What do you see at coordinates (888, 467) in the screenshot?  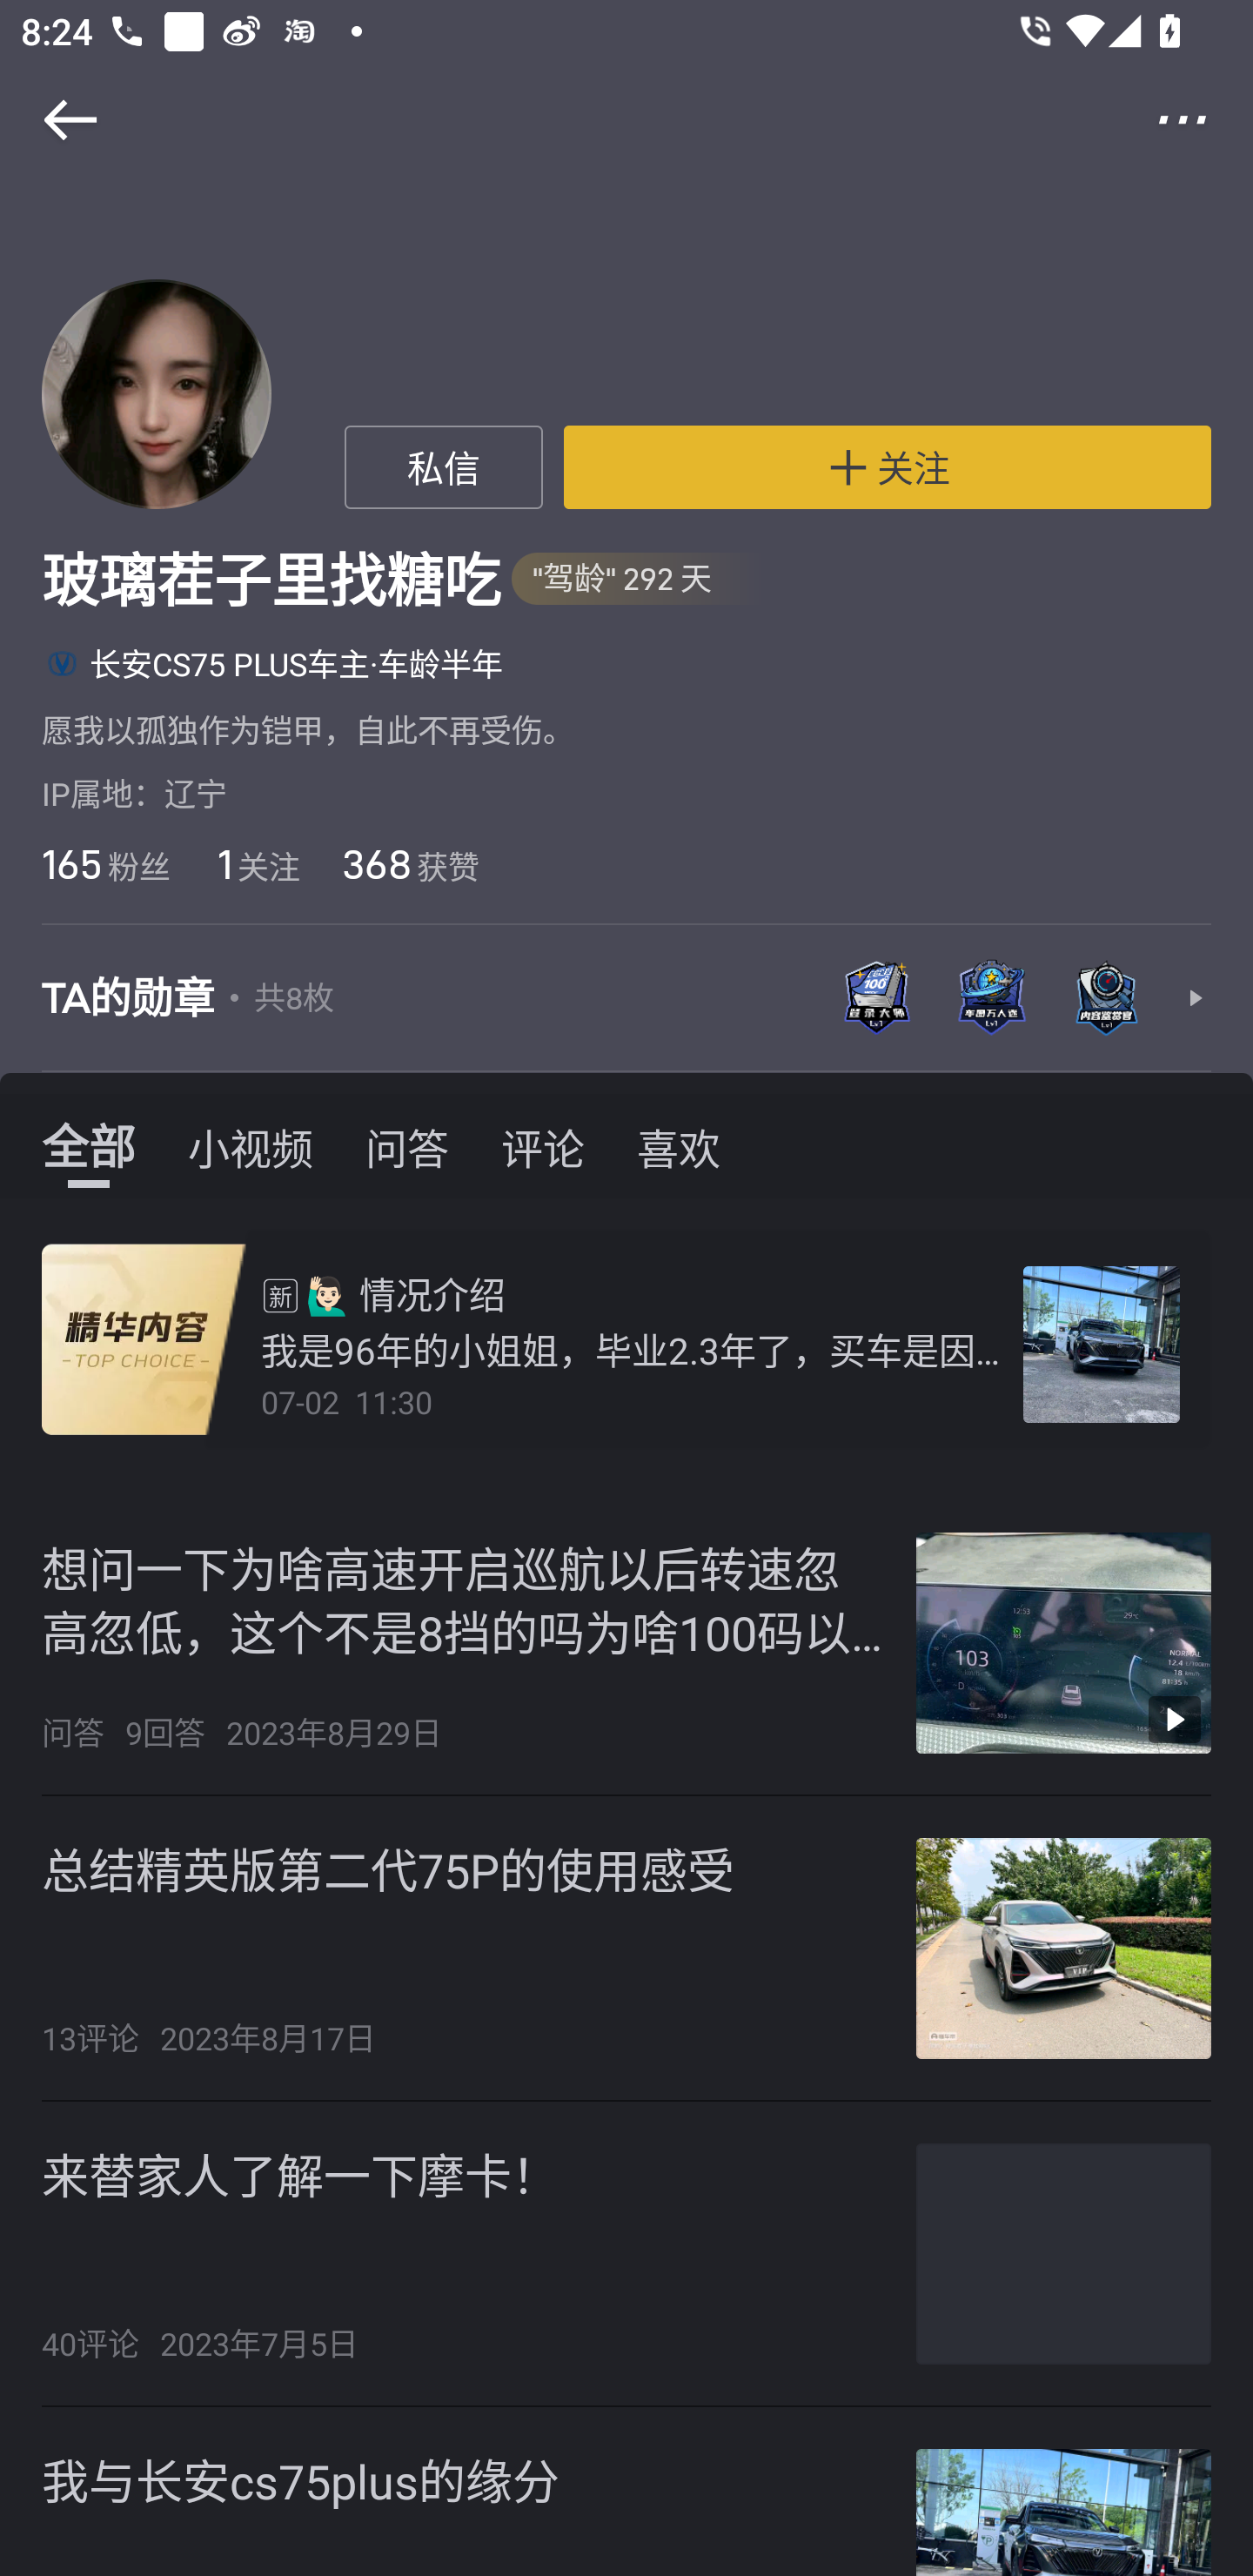 I see ` 关注` at bounding box center [888, 467].